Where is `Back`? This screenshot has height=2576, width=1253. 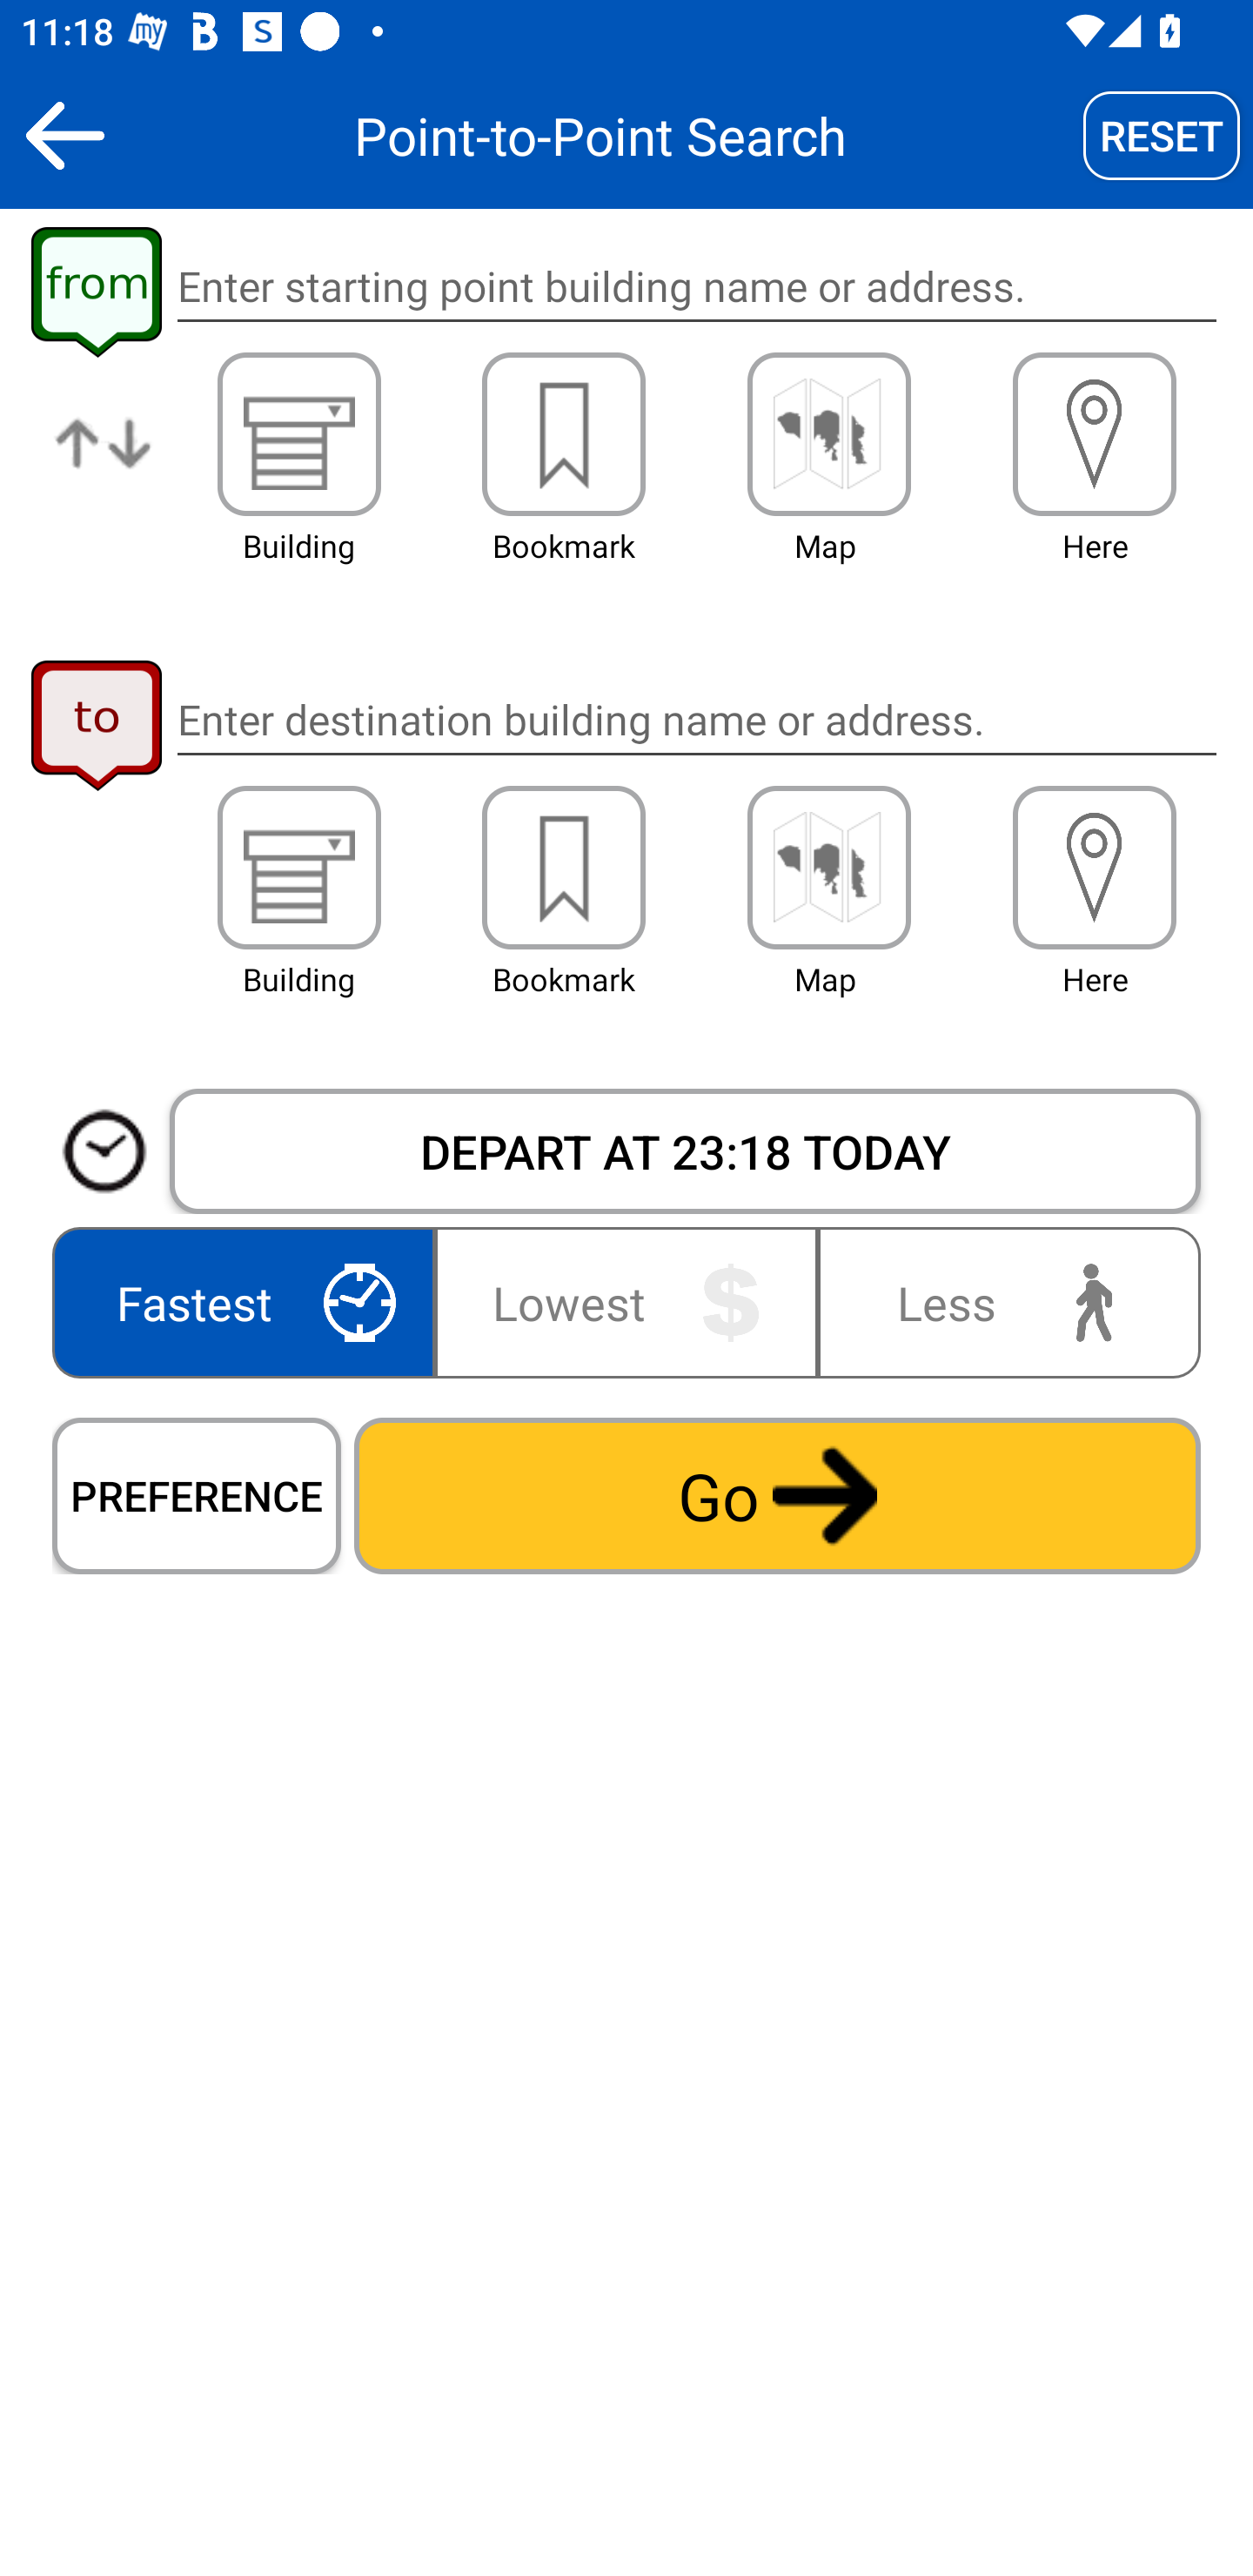 Back is located at coordinates (64, 135).